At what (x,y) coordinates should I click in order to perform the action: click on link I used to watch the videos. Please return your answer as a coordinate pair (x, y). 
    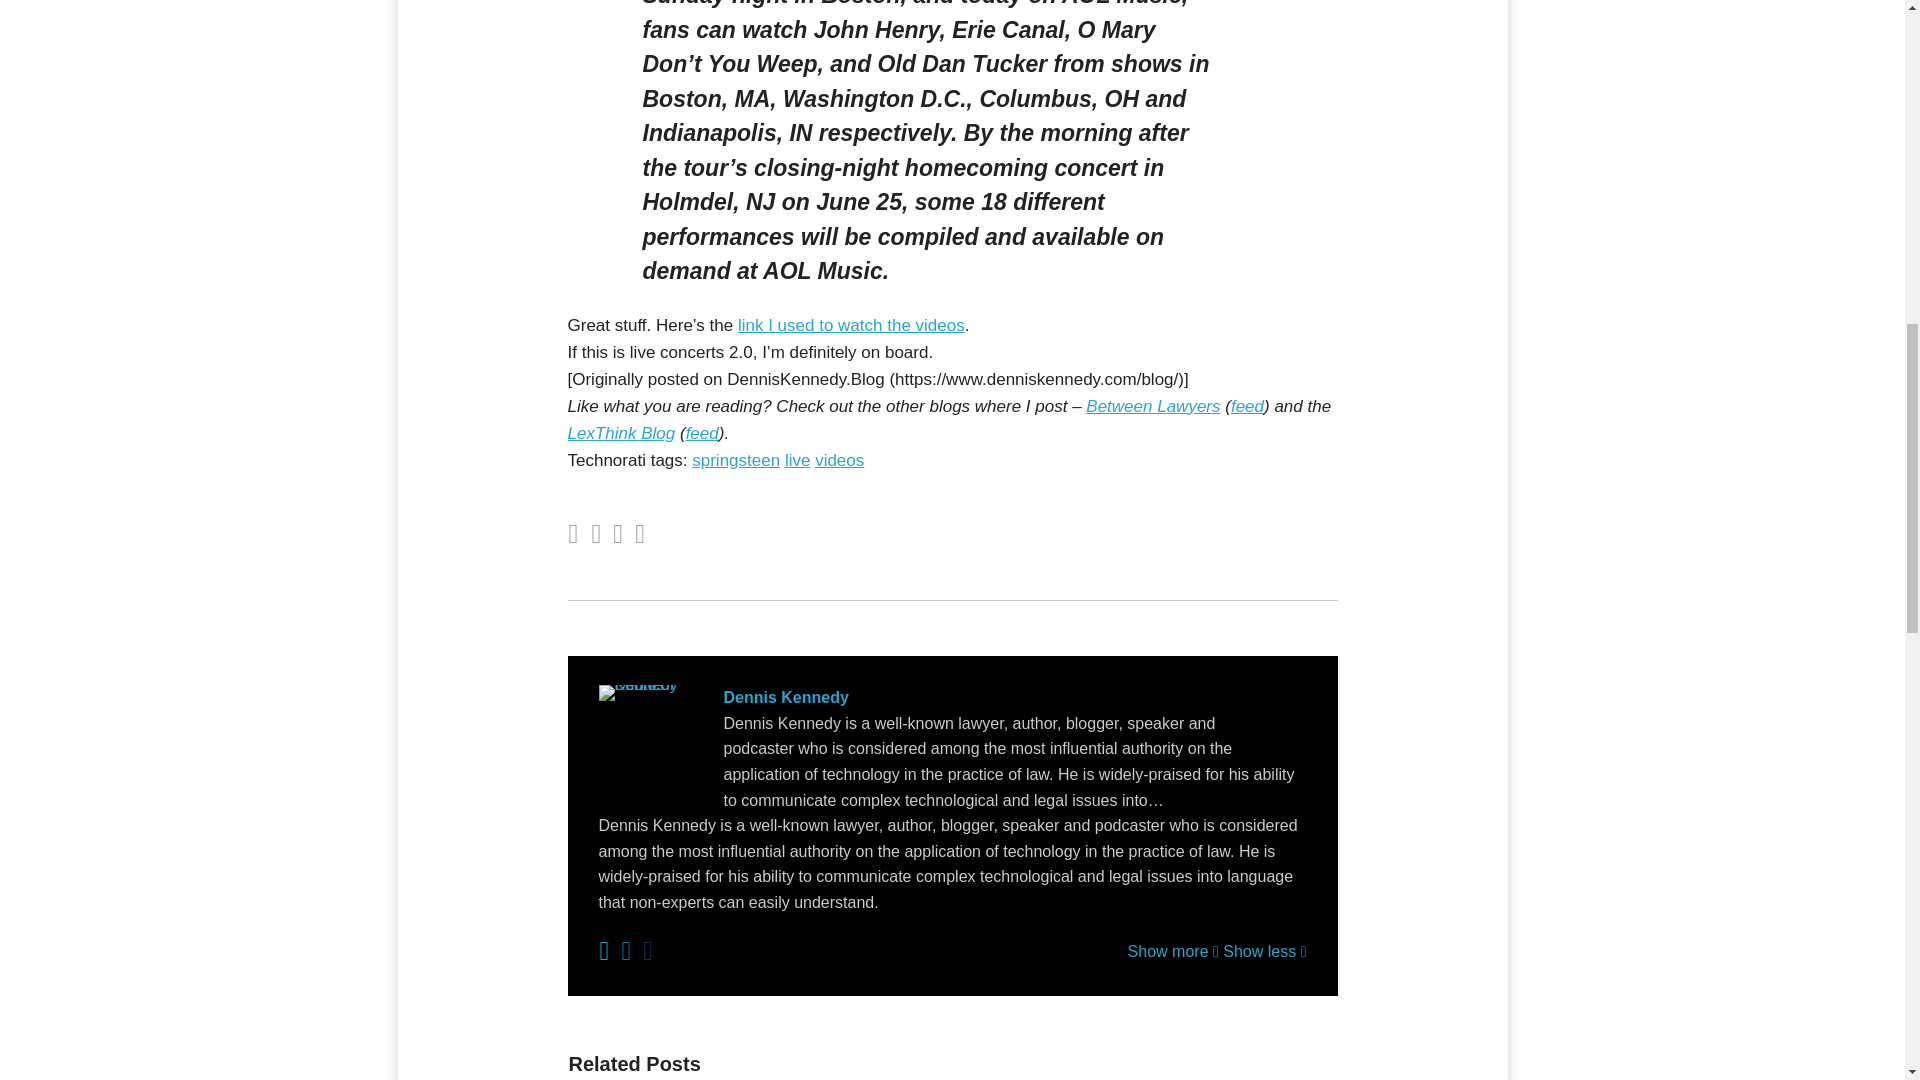
    Looking at the image, I should click on (851, 325).